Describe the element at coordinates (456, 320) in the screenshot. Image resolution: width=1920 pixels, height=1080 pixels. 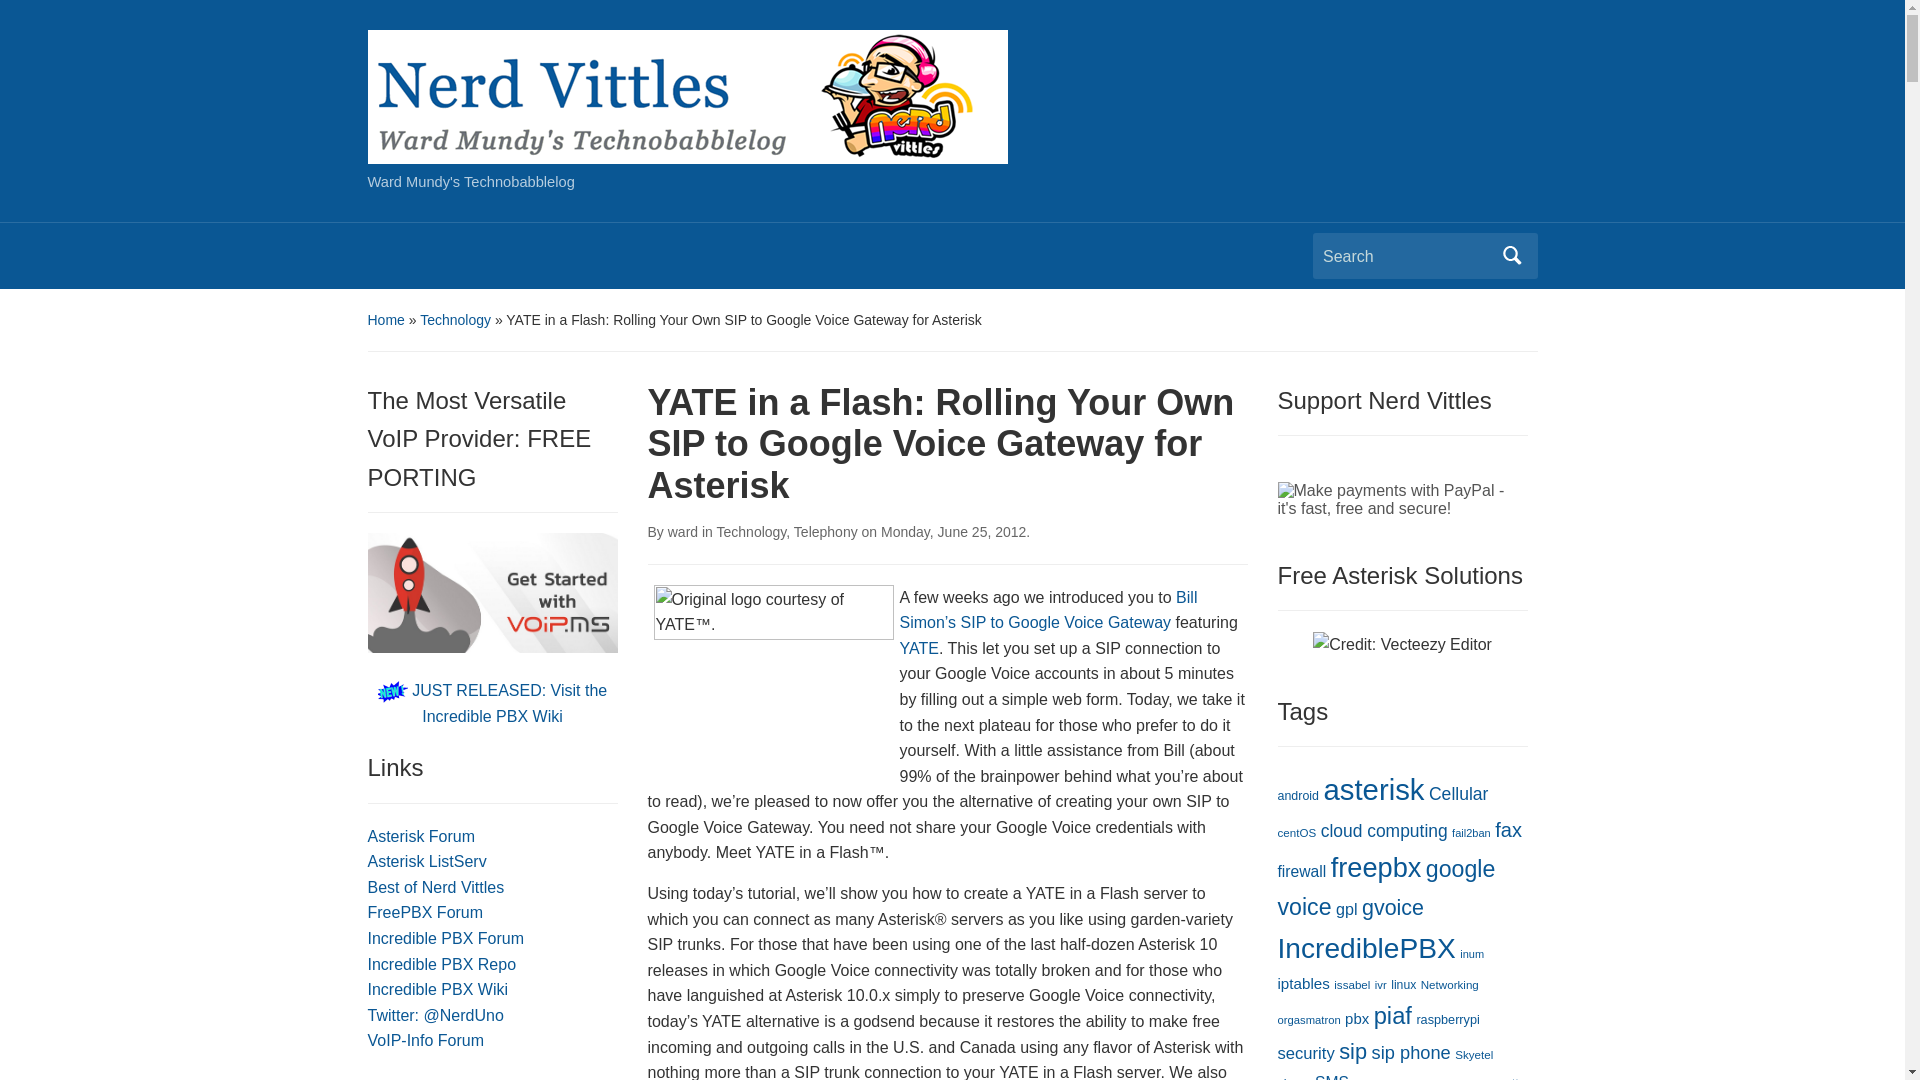
I see `Technology` at that location.